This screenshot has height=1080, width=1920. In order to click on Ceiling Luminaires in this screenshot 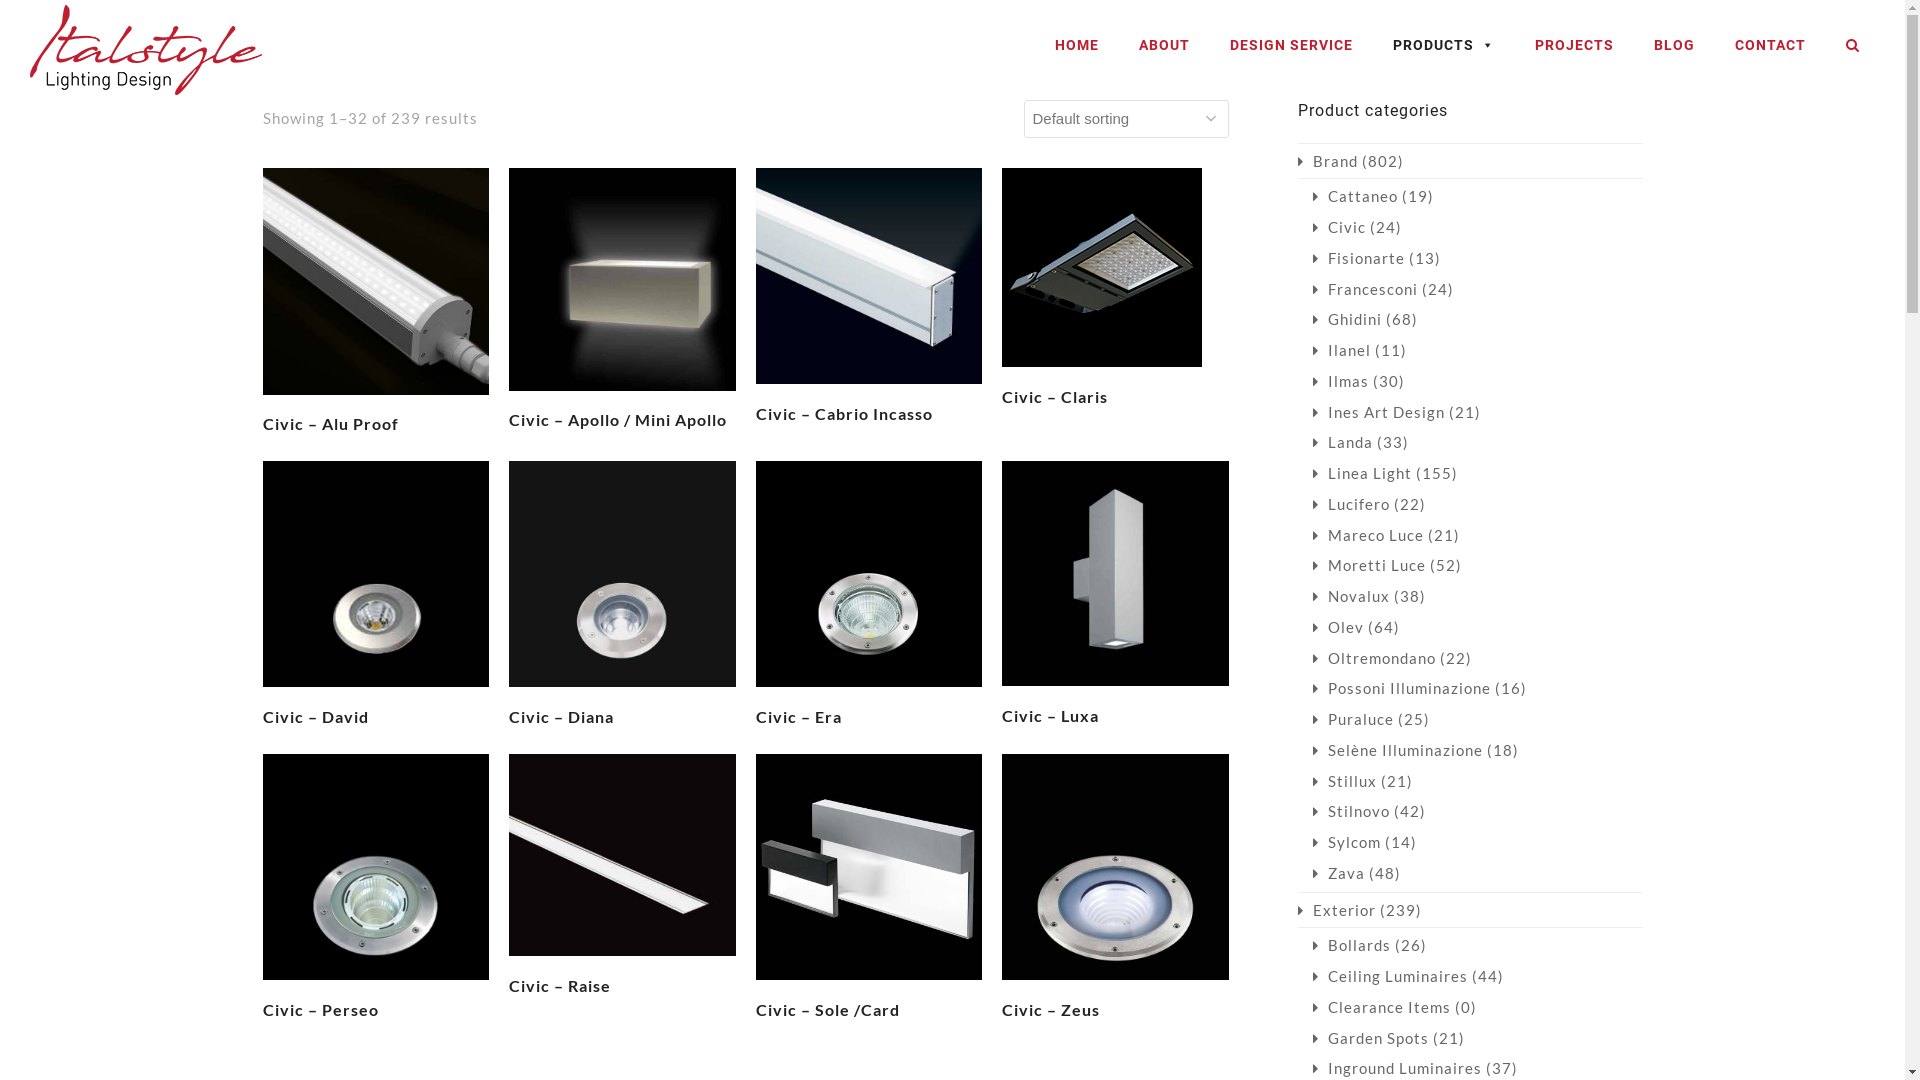, I will do `click(1390, 976)`.